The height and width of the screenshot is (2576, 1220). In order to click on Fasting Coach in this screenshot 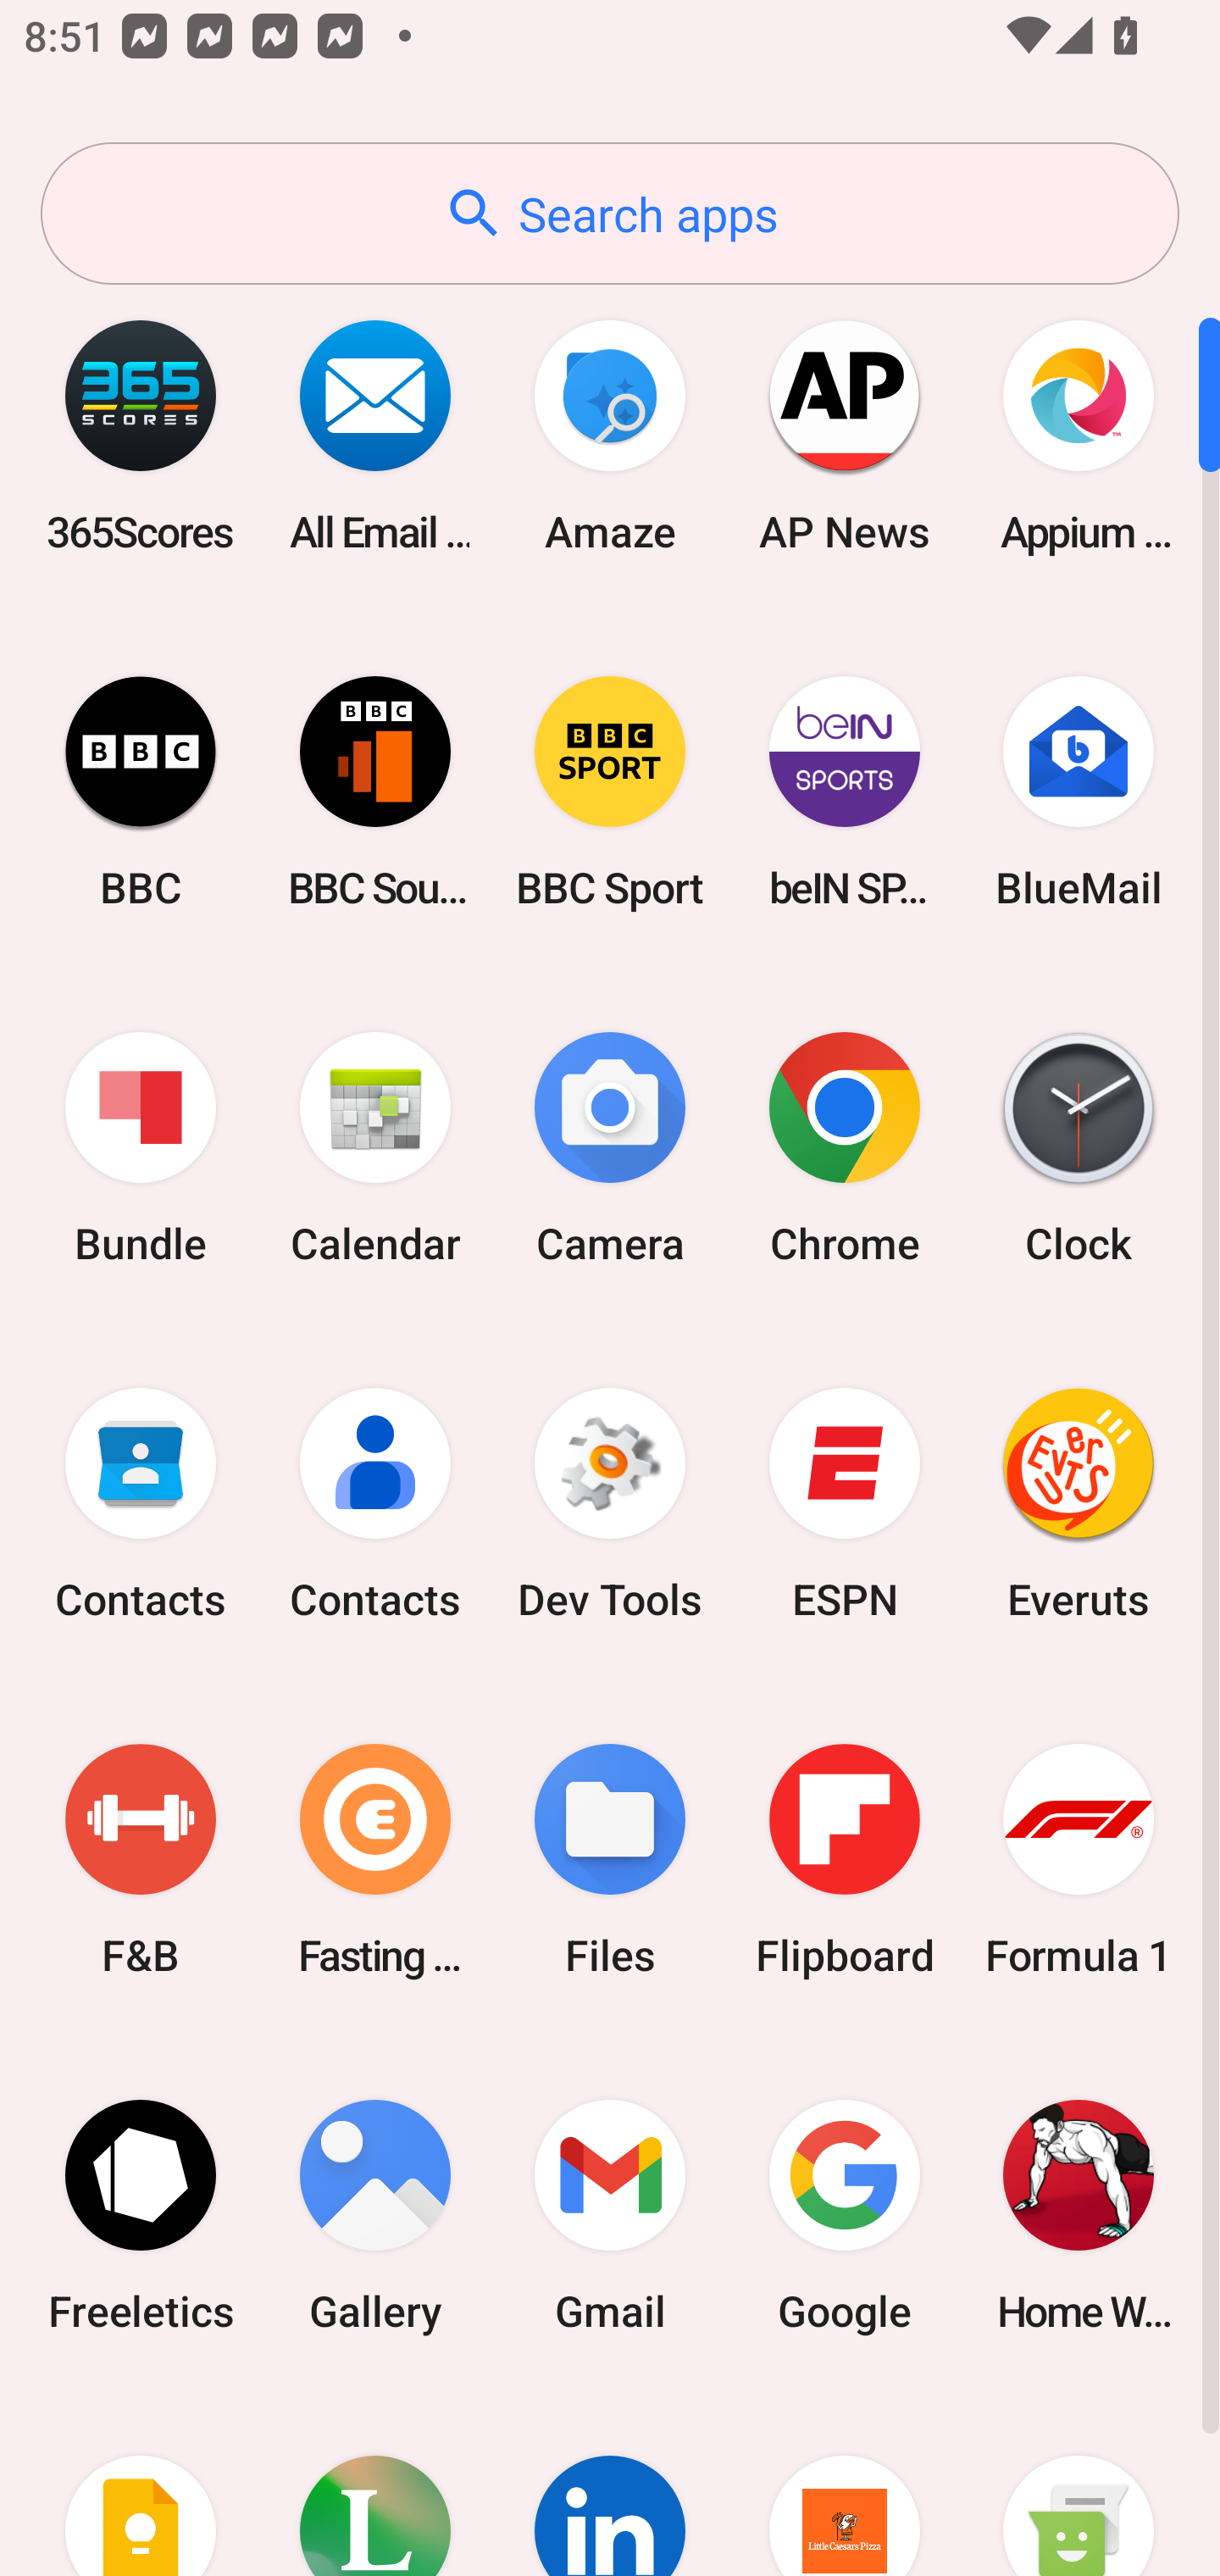, I will do `click(375, 1859)`.